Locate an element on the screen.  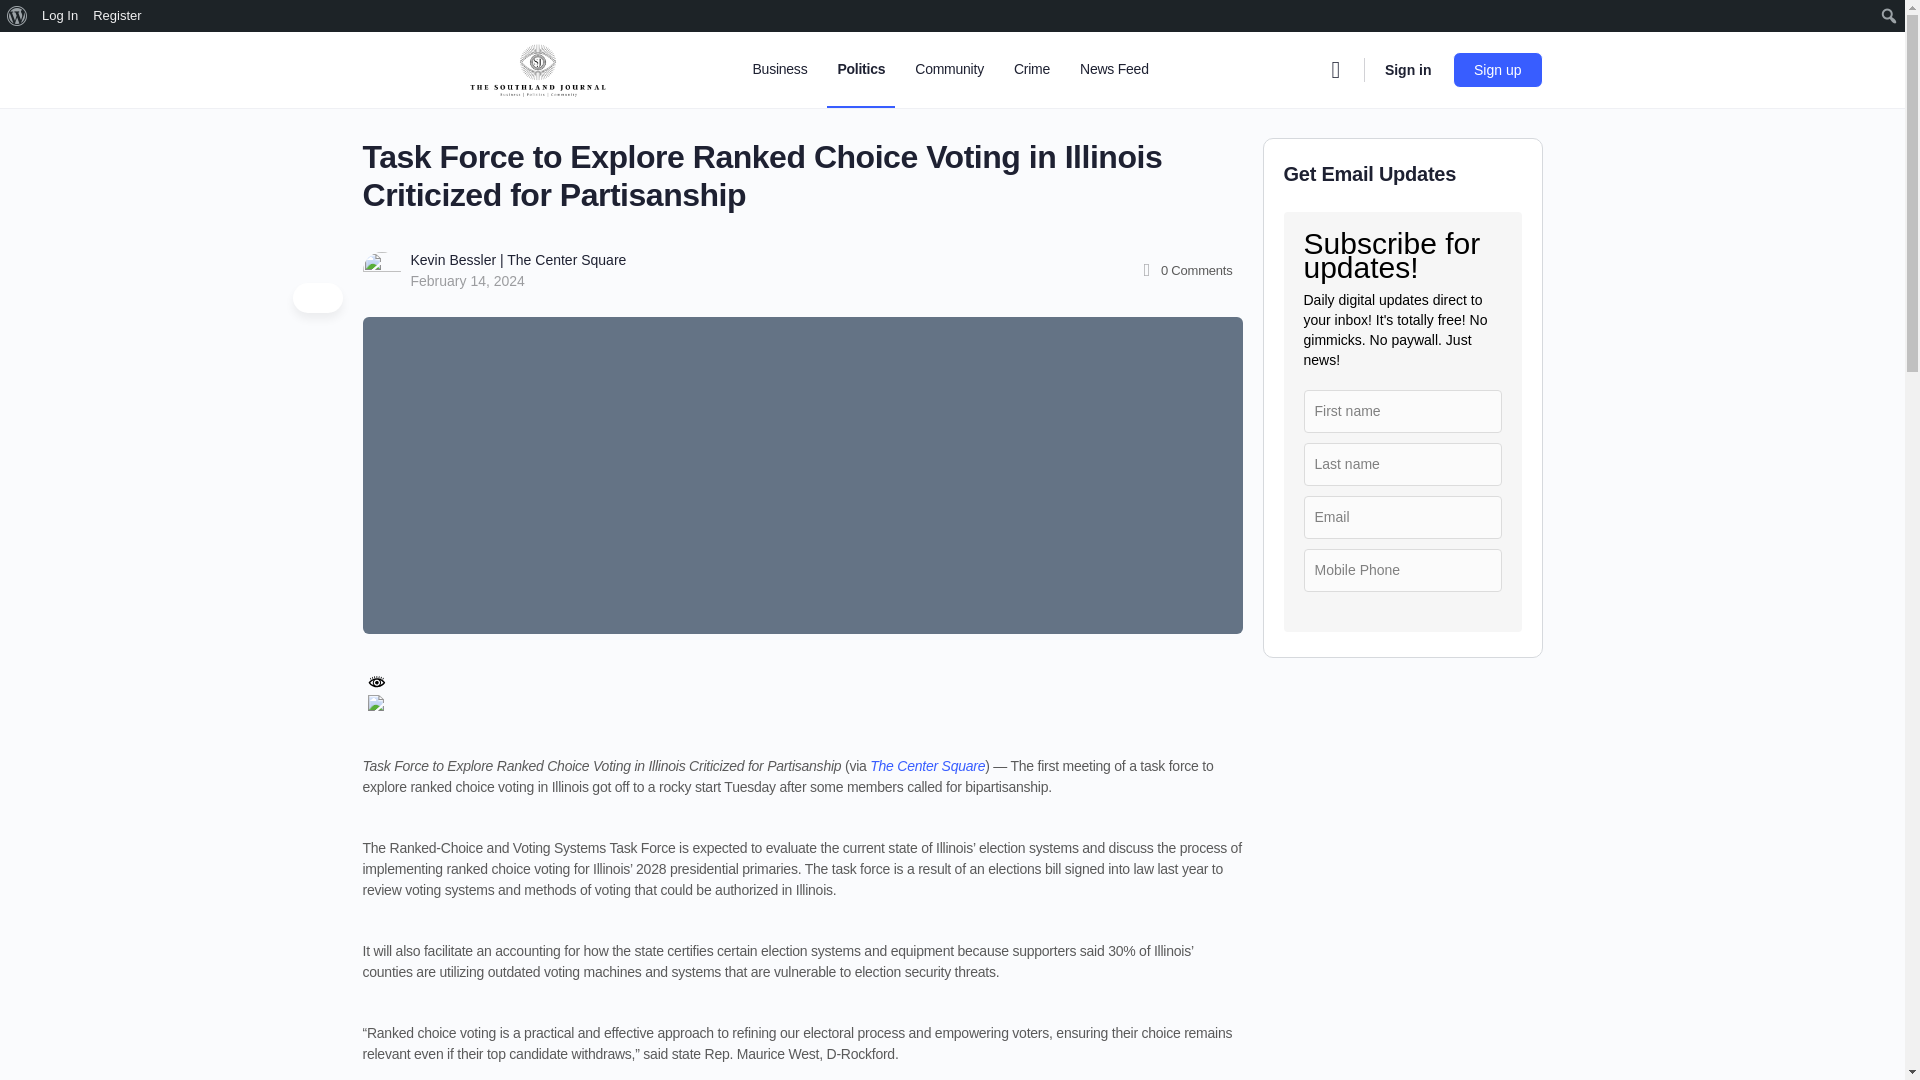
Sign up is located at coordinates (1497, 69).